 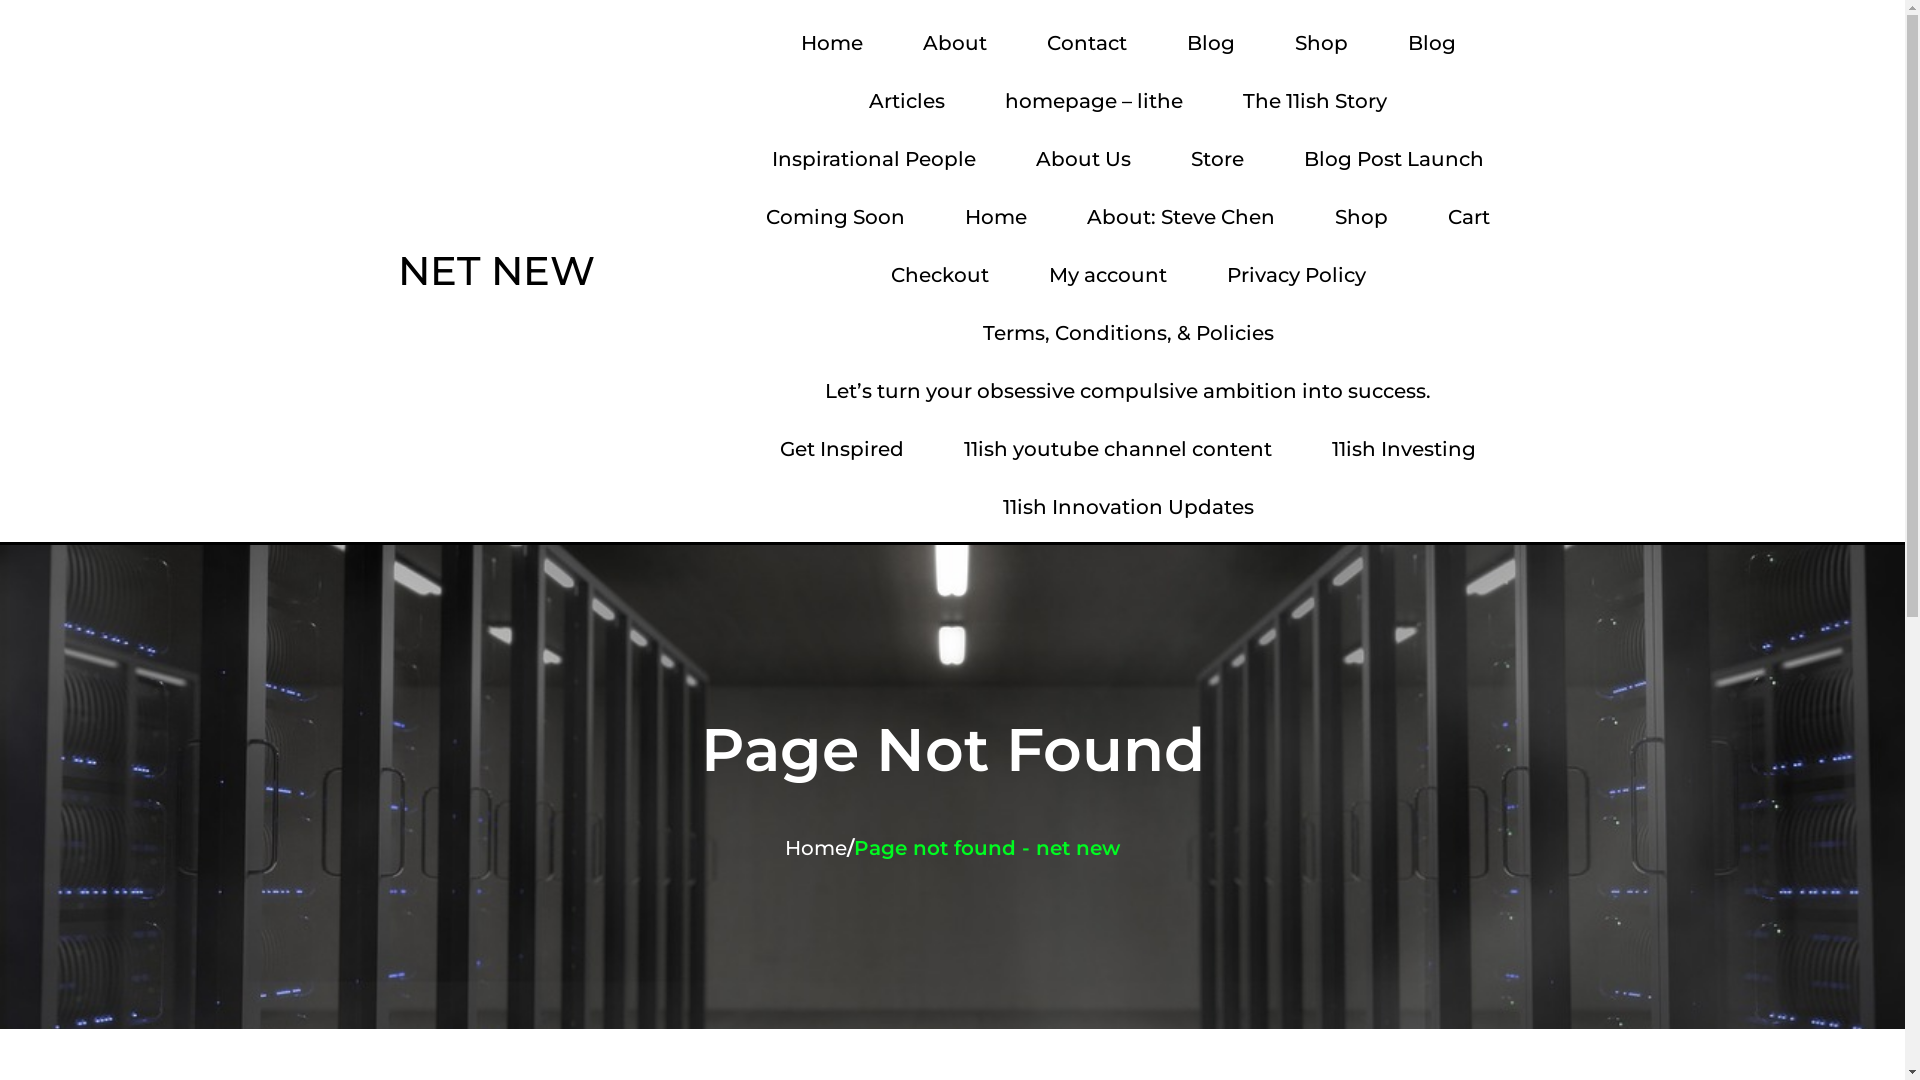 What do you see at coordinates (1394, 159) in the screenshot?
I see `Blog Post Launch` at bounding box center [1394, 159].